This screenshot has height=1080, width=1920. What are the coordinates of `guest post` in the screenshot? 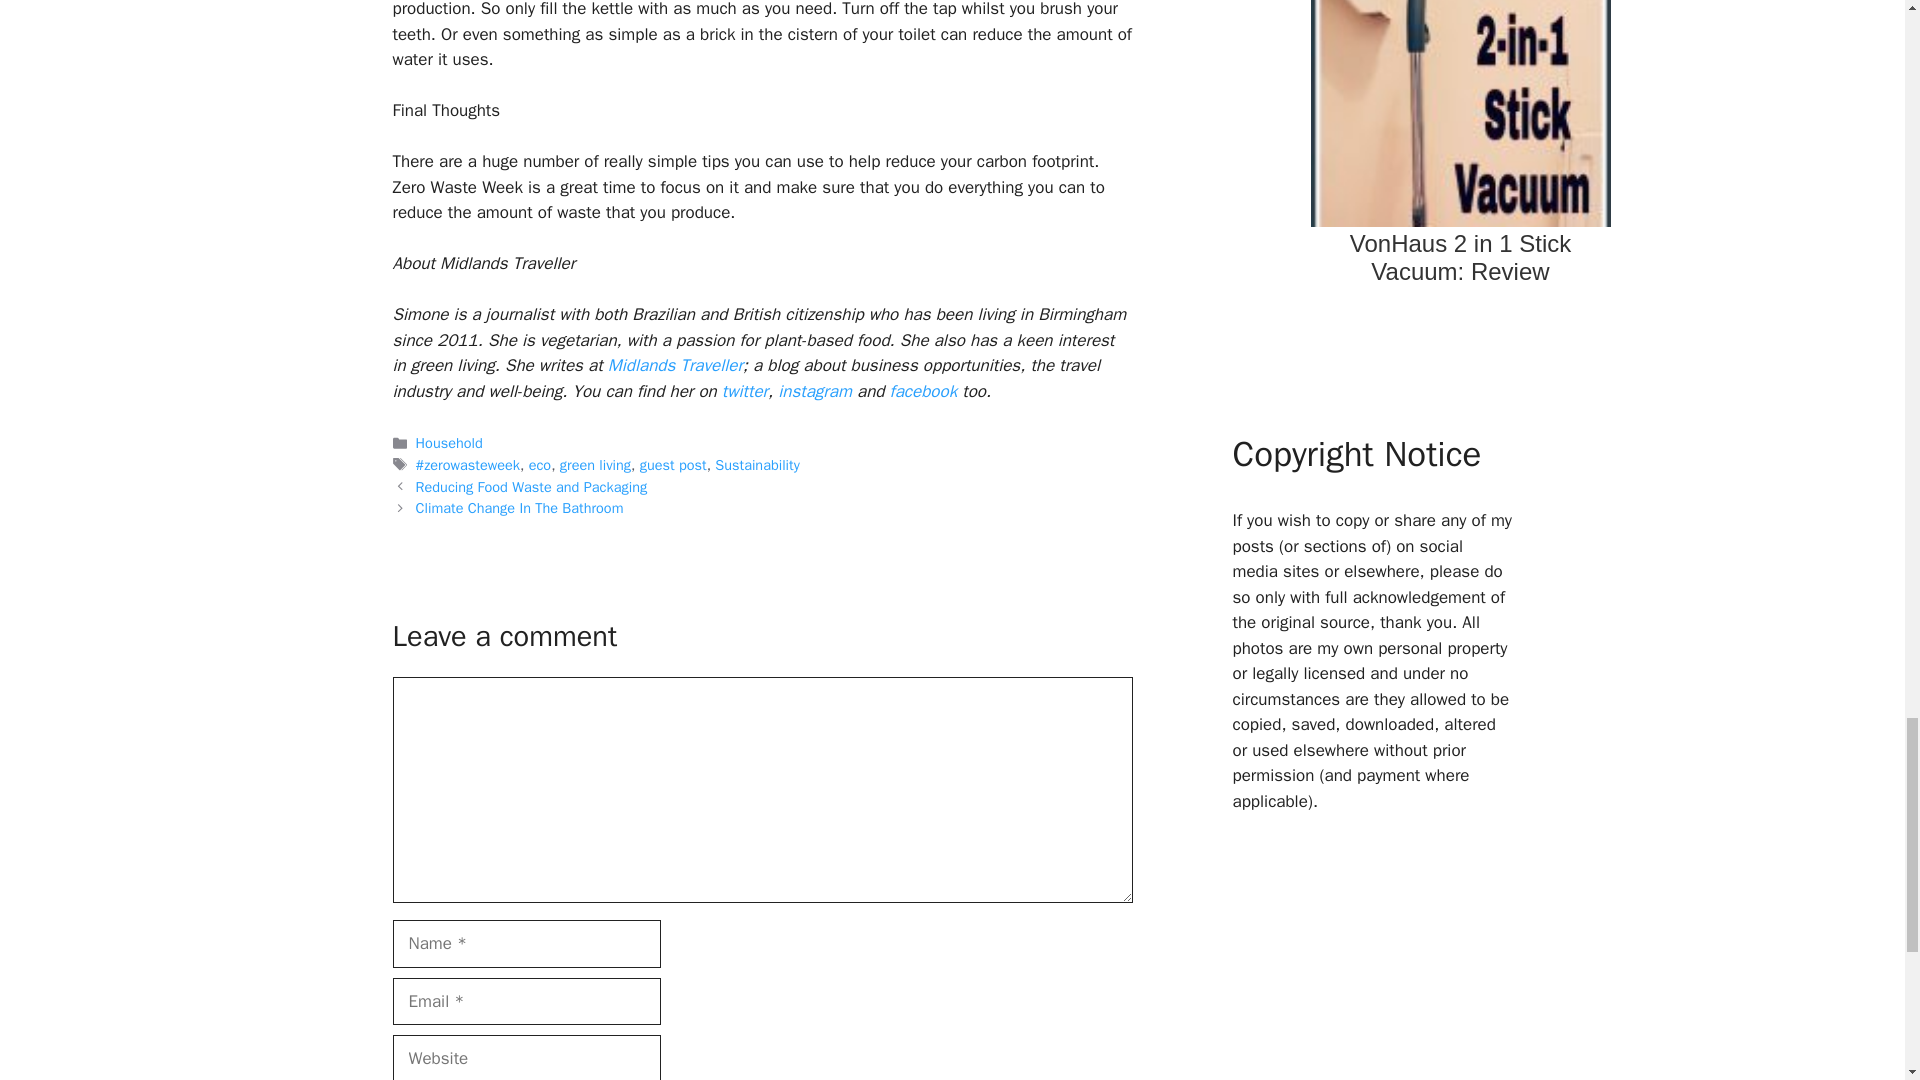 It's located at (672, 464).